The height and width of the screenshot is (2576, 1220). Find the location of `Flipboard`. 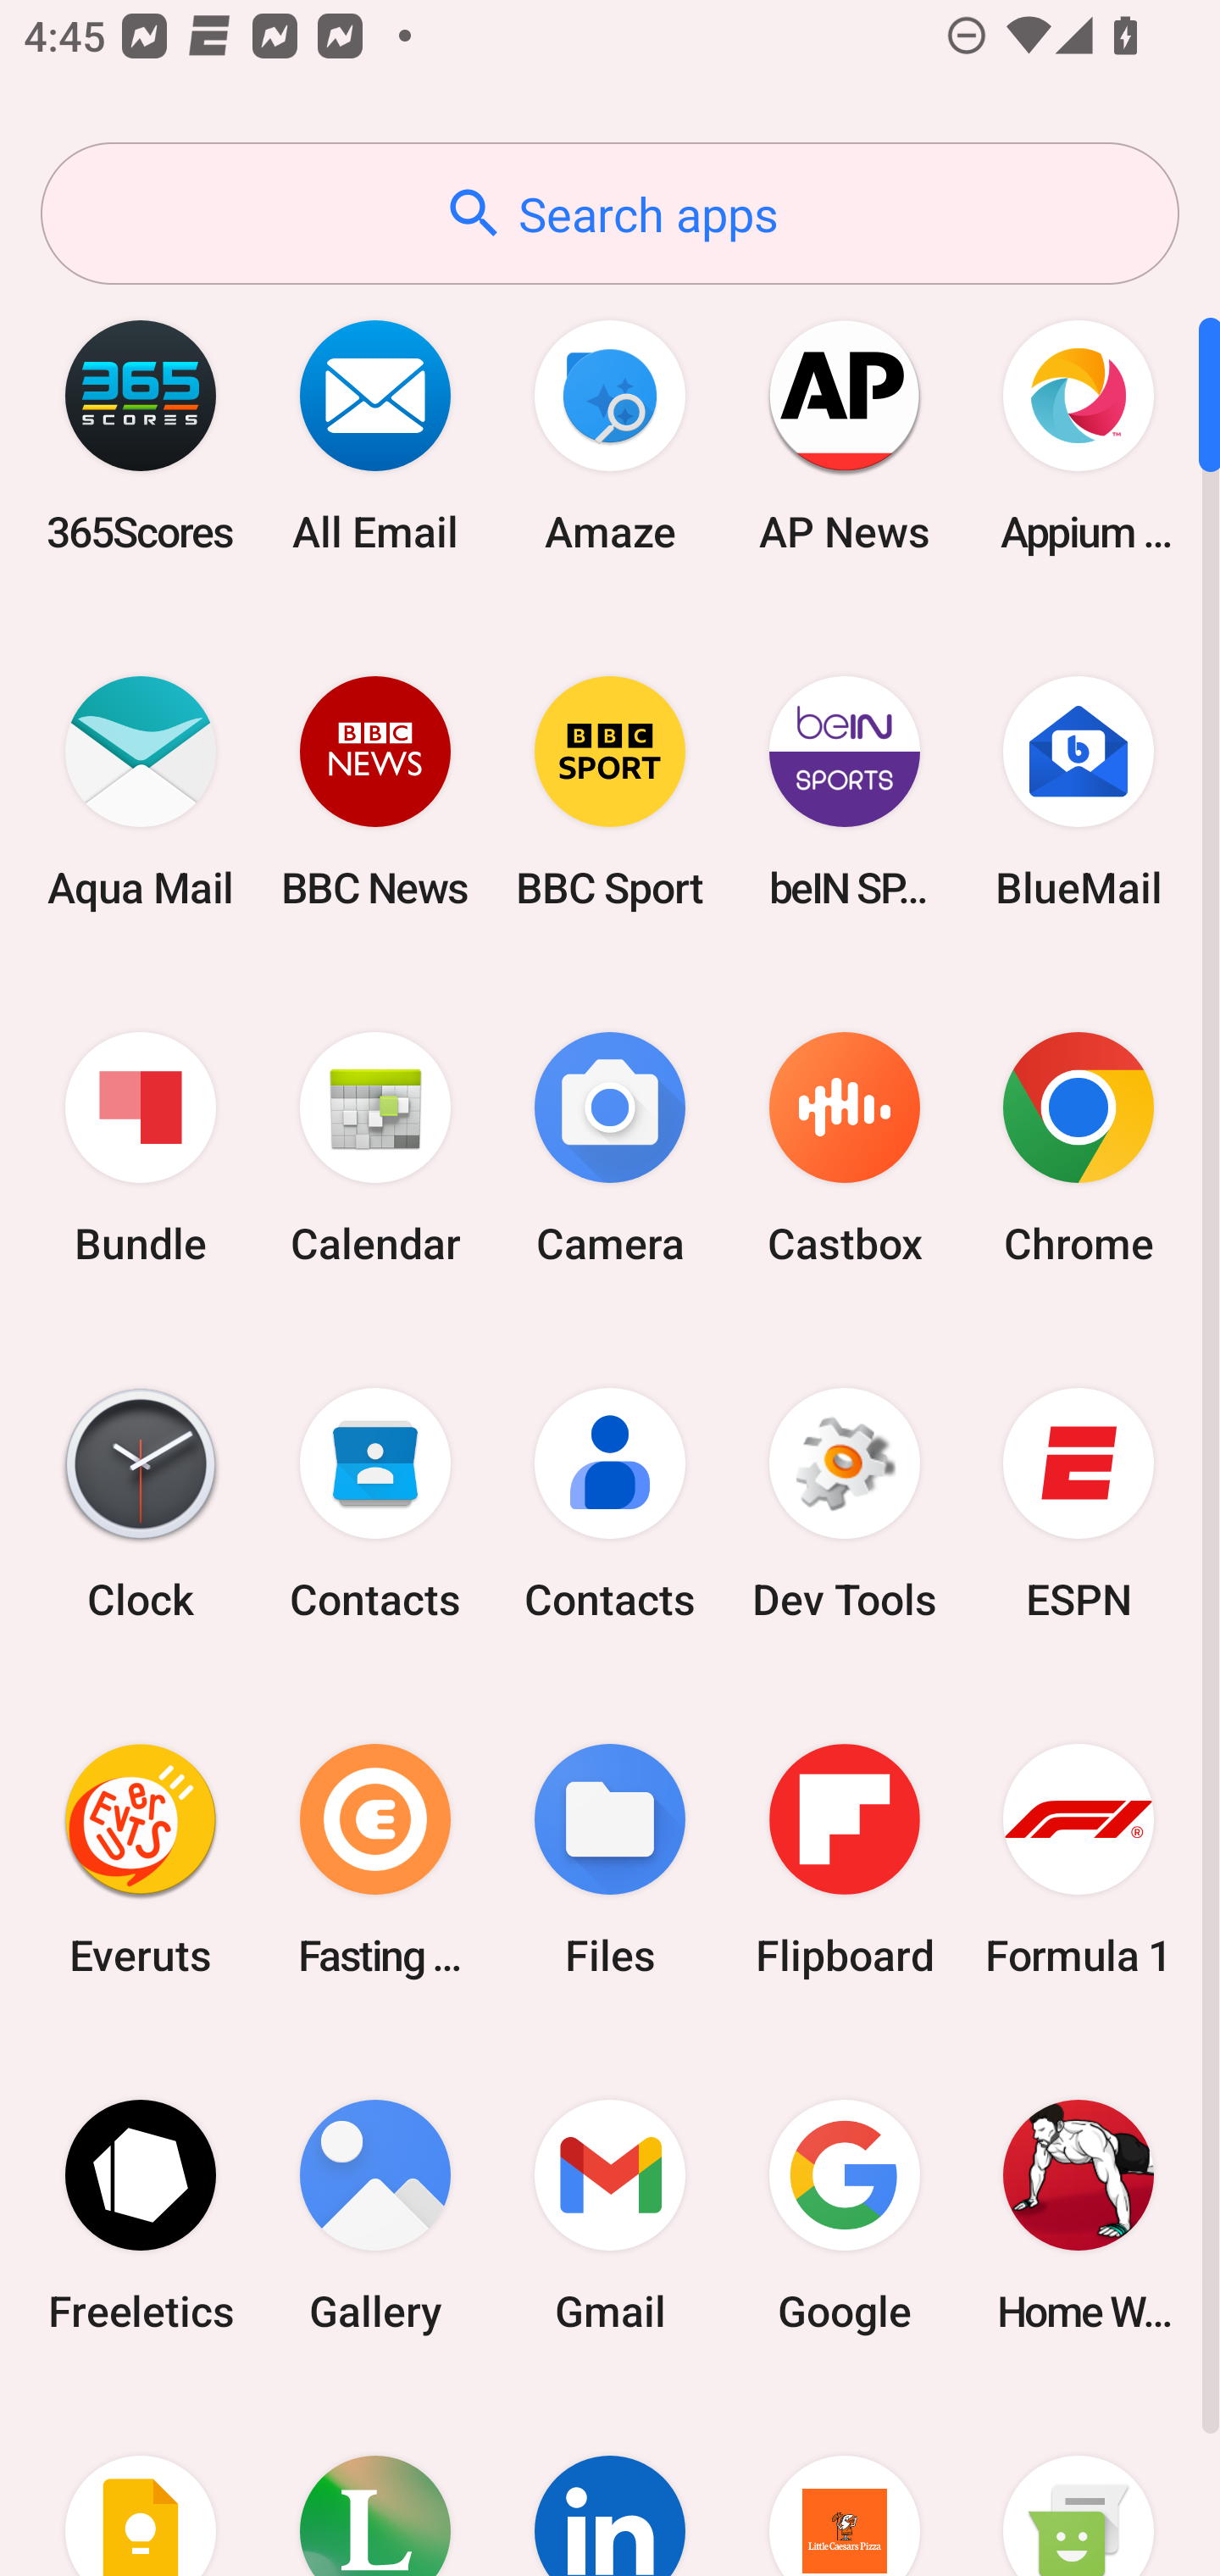

Flipboard is located at coordinates (844, 1859).